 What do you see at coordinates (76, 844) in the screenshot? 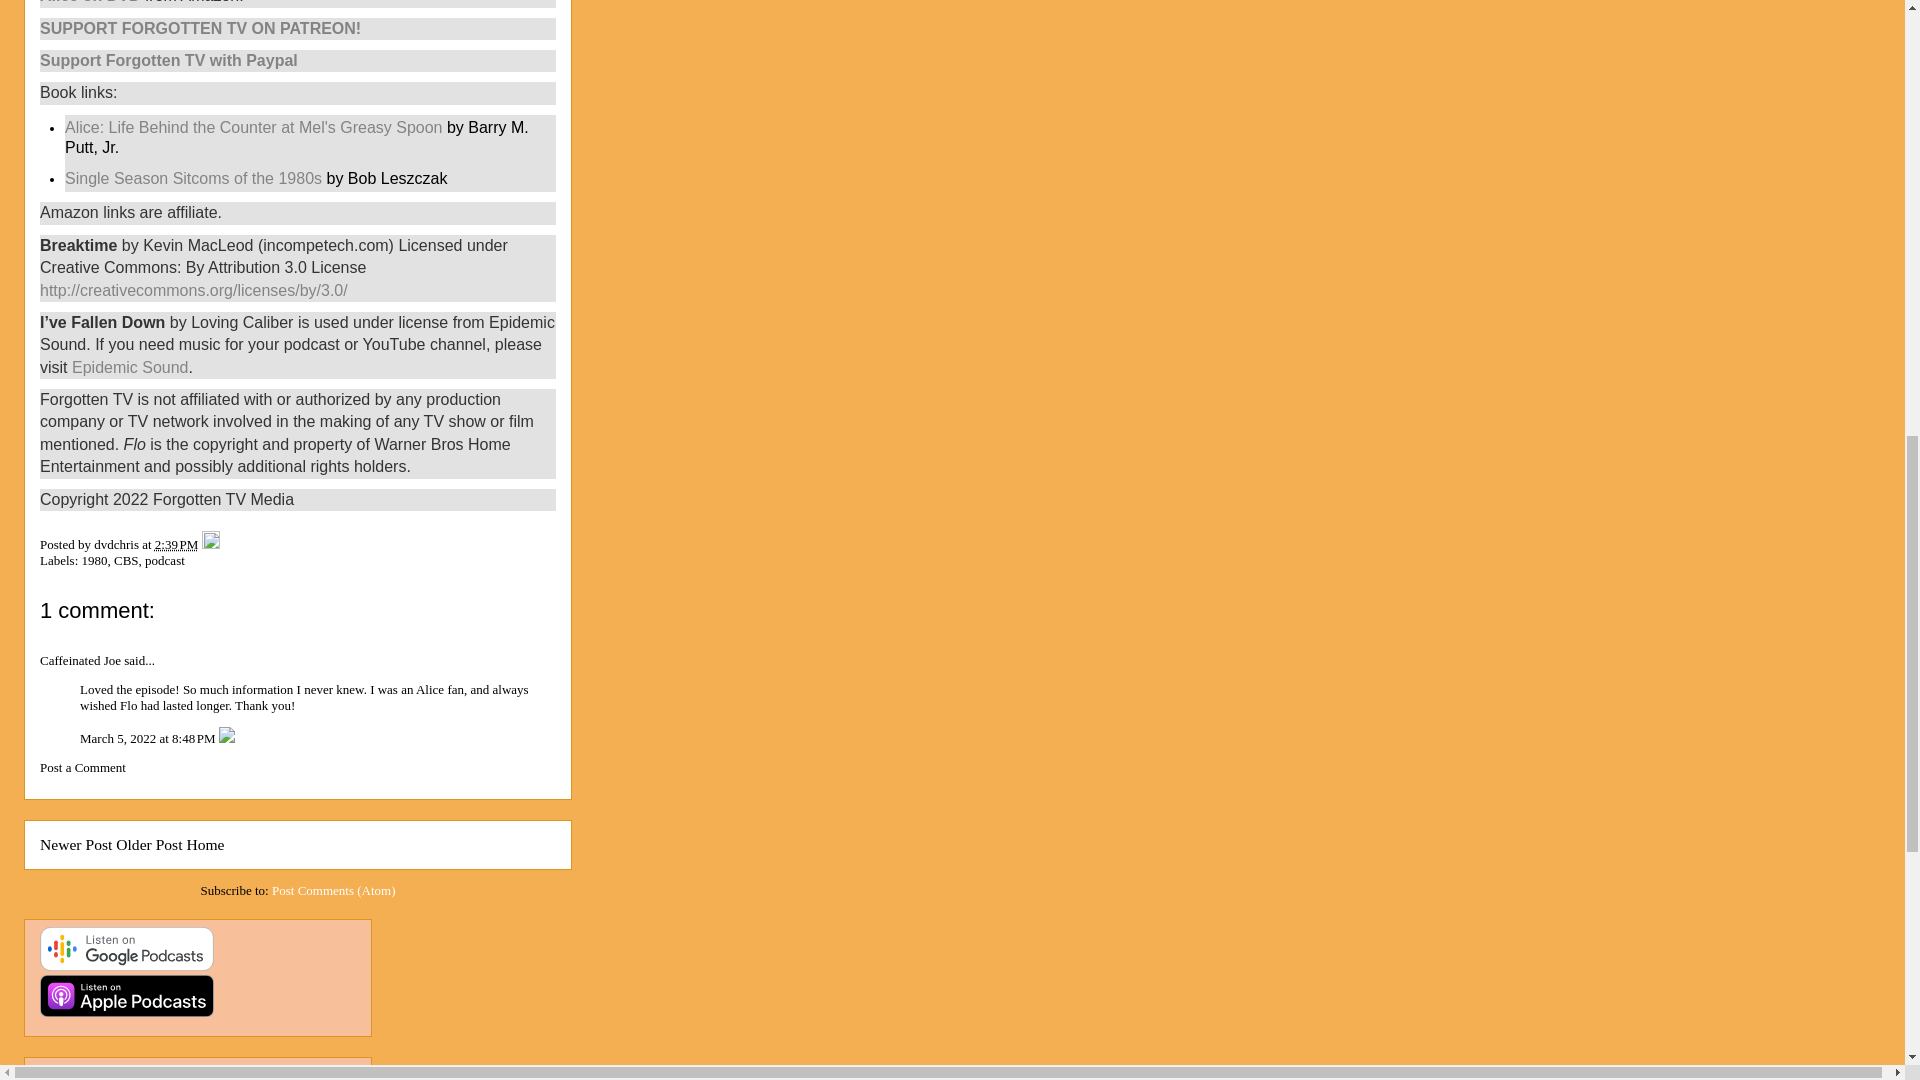
I see `Newer Post` at bounding box center [76, 844].